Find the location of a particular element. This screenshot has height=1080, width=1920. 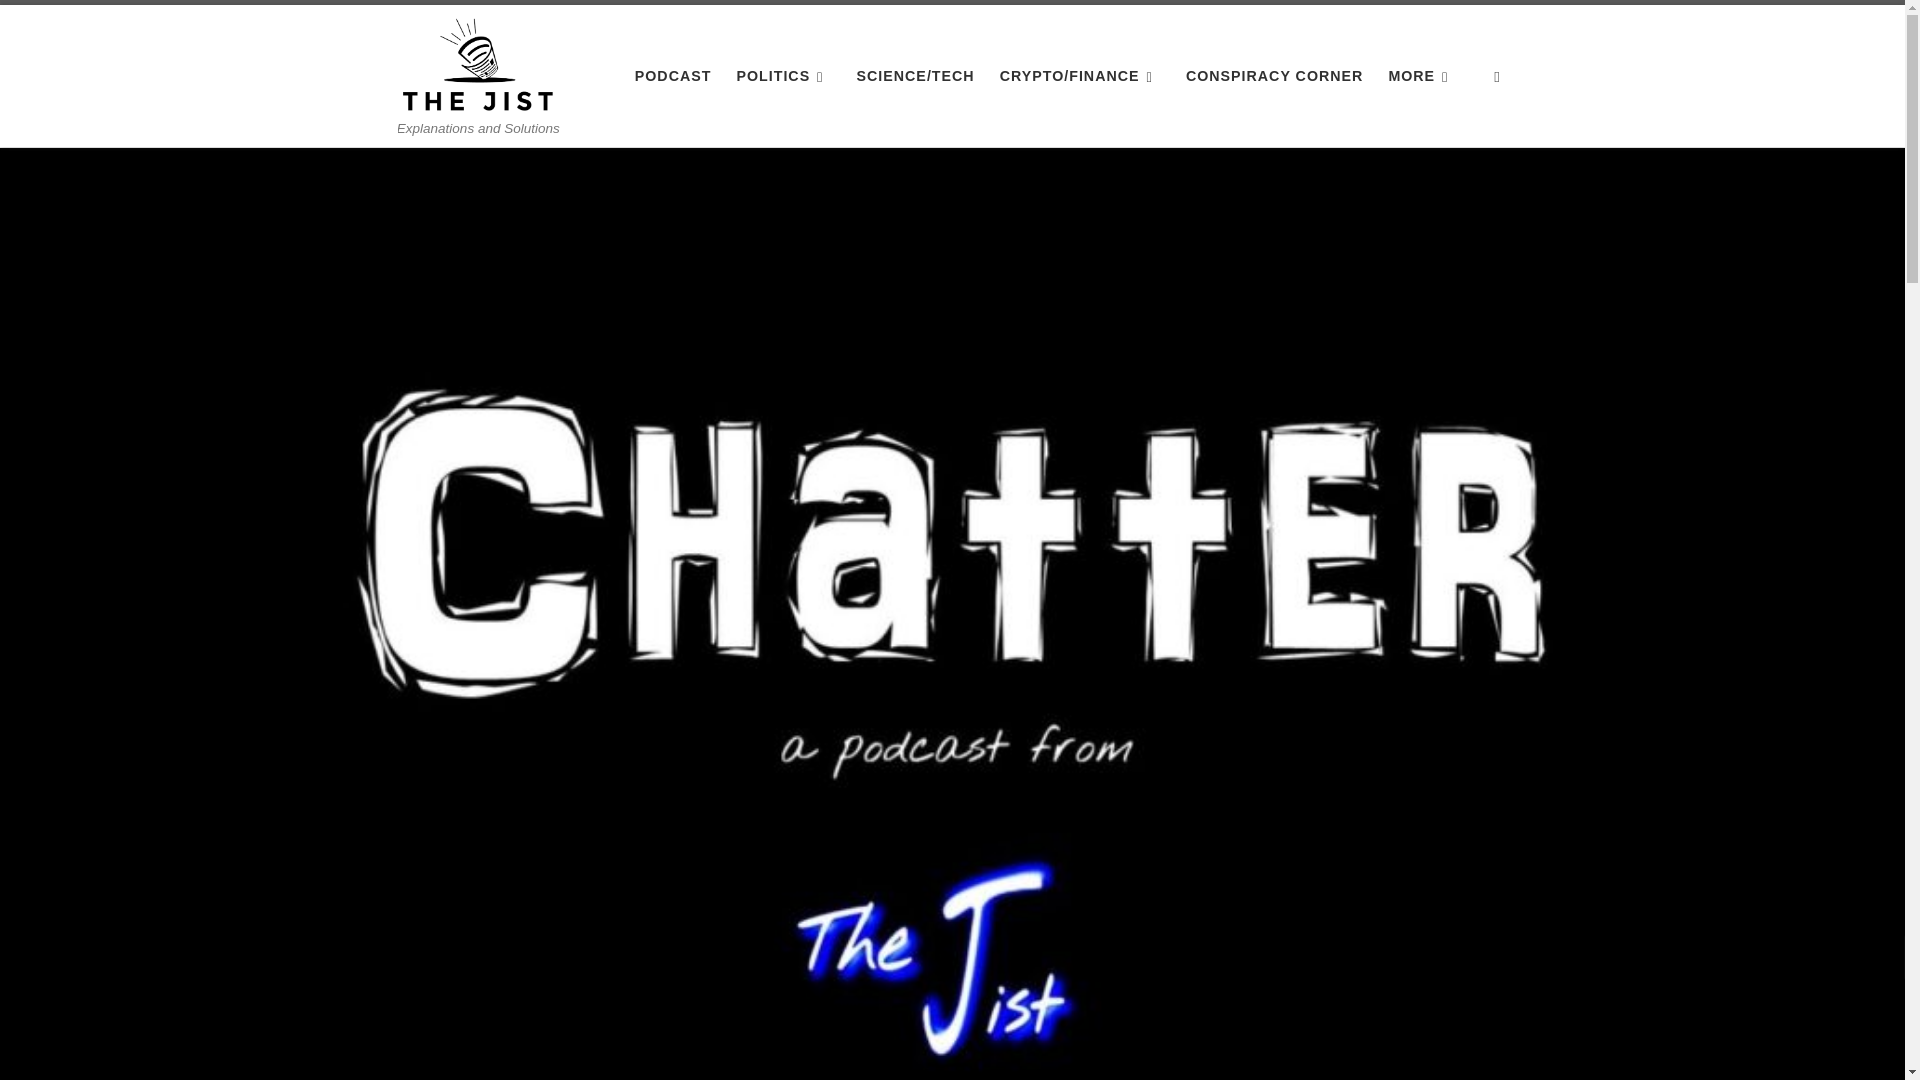

Skip to content is located at coordinates (80, 26).